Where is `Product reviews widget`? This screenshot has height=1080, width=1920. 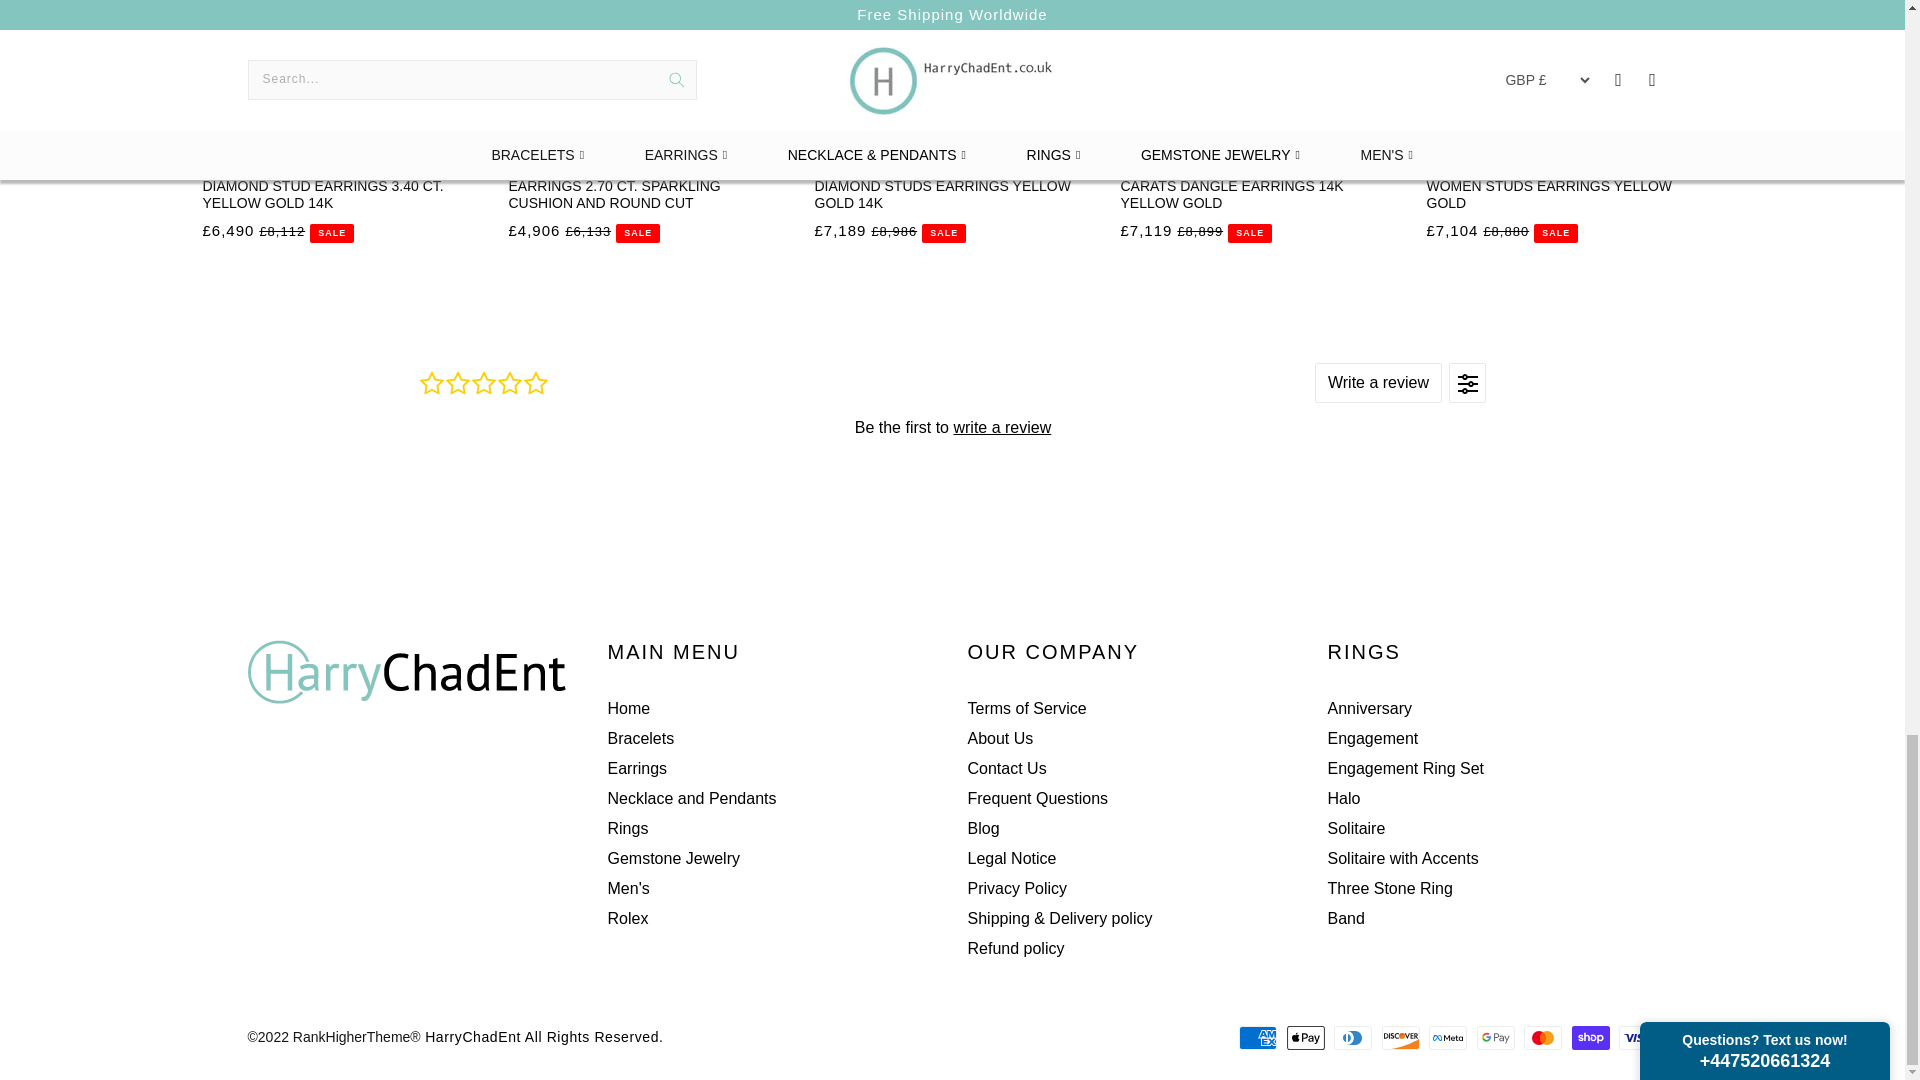 Product reviews widget is located at coordinates (952, 426).